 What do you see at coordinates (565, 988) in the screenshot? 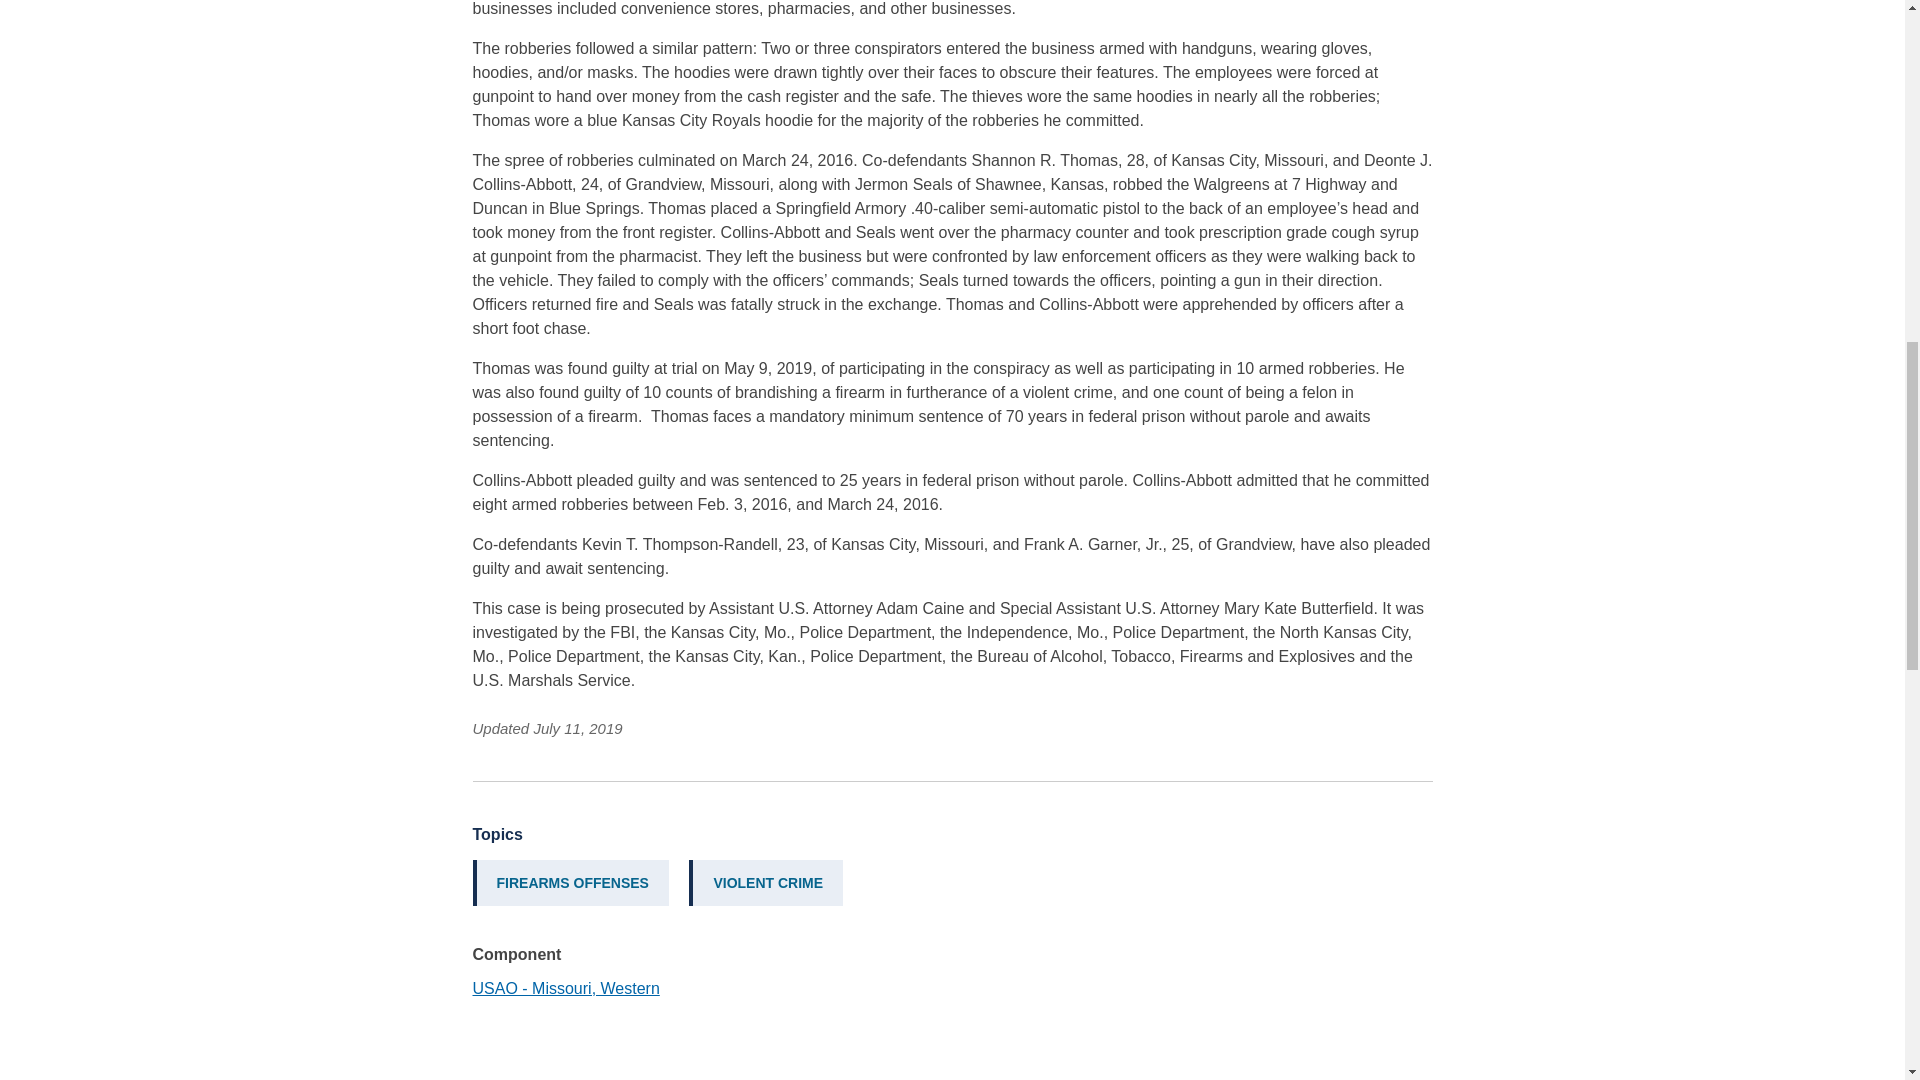
I see `USAO - Missouri, Western` at bounding box center [565, 988].